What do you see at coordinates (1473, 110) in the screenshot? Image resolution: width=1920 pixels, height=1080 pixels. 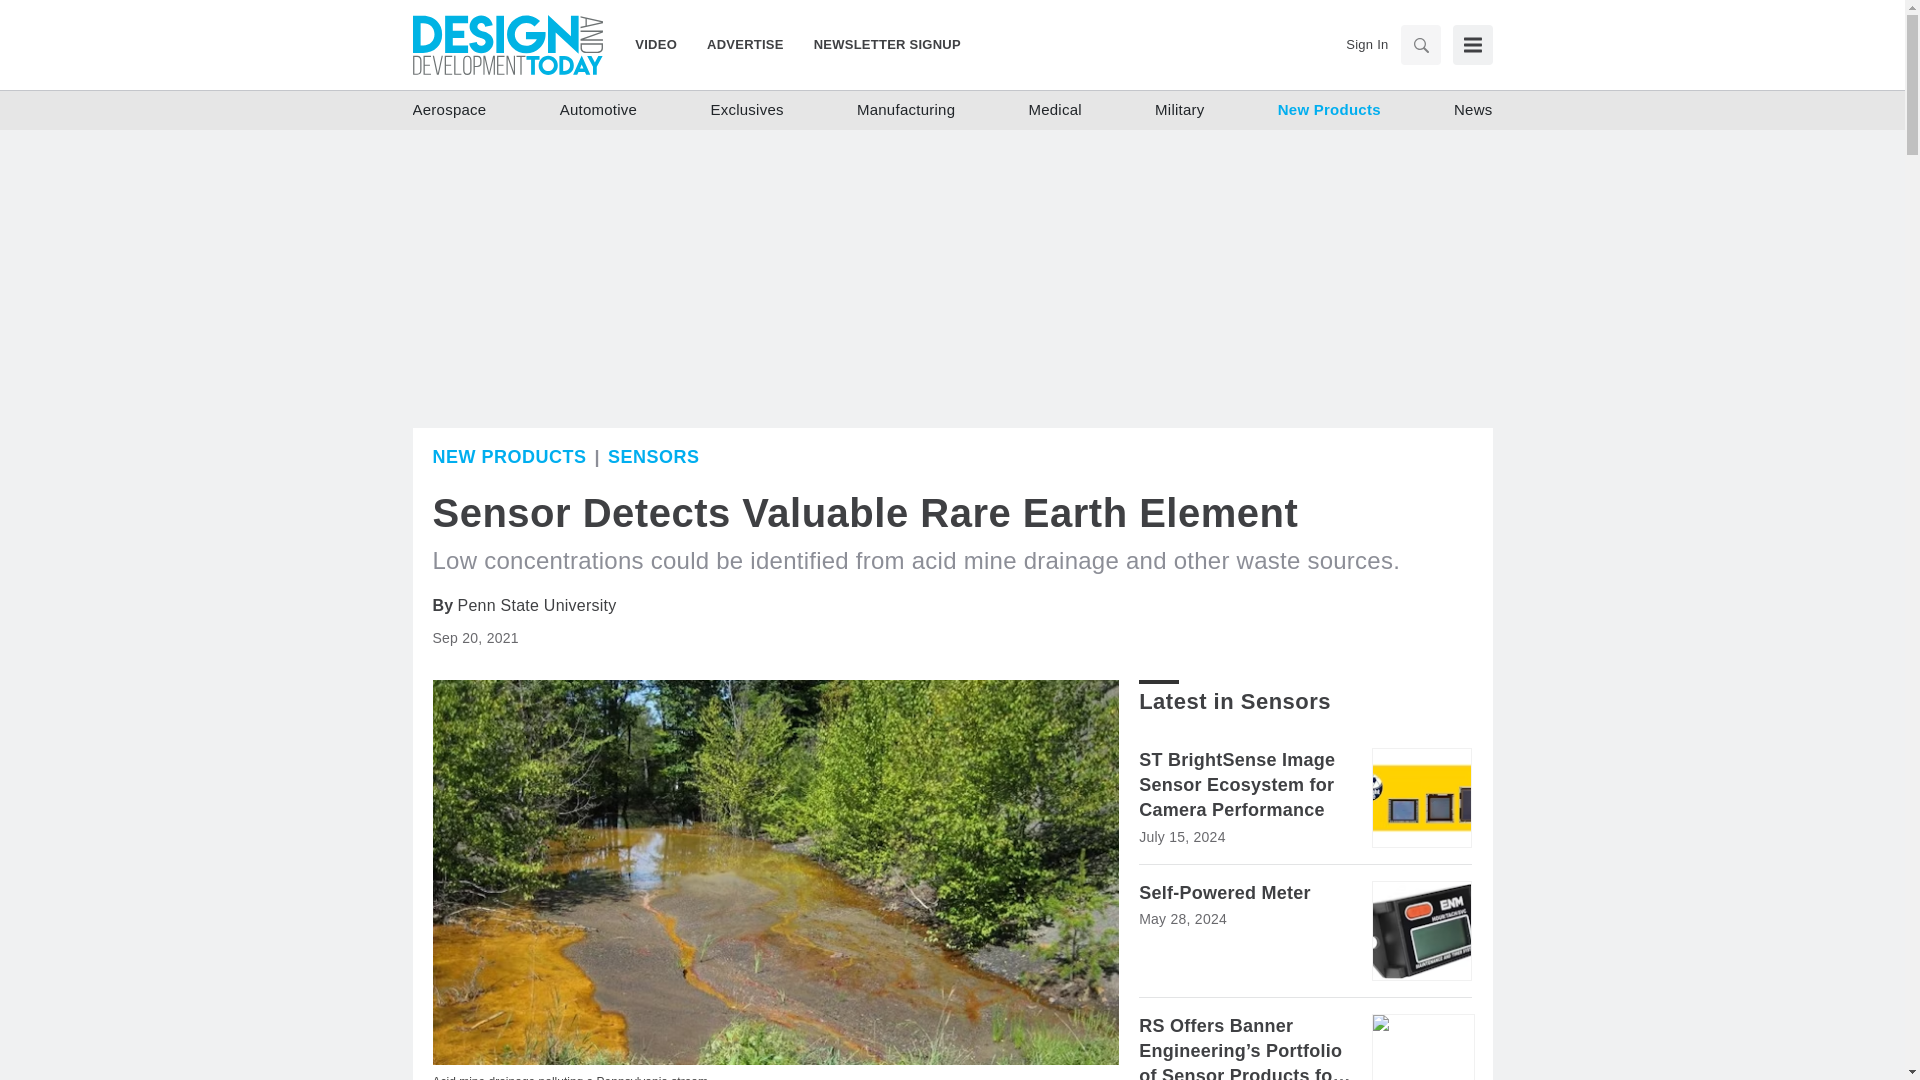 I see `News` at bounding box center [1473, 110].